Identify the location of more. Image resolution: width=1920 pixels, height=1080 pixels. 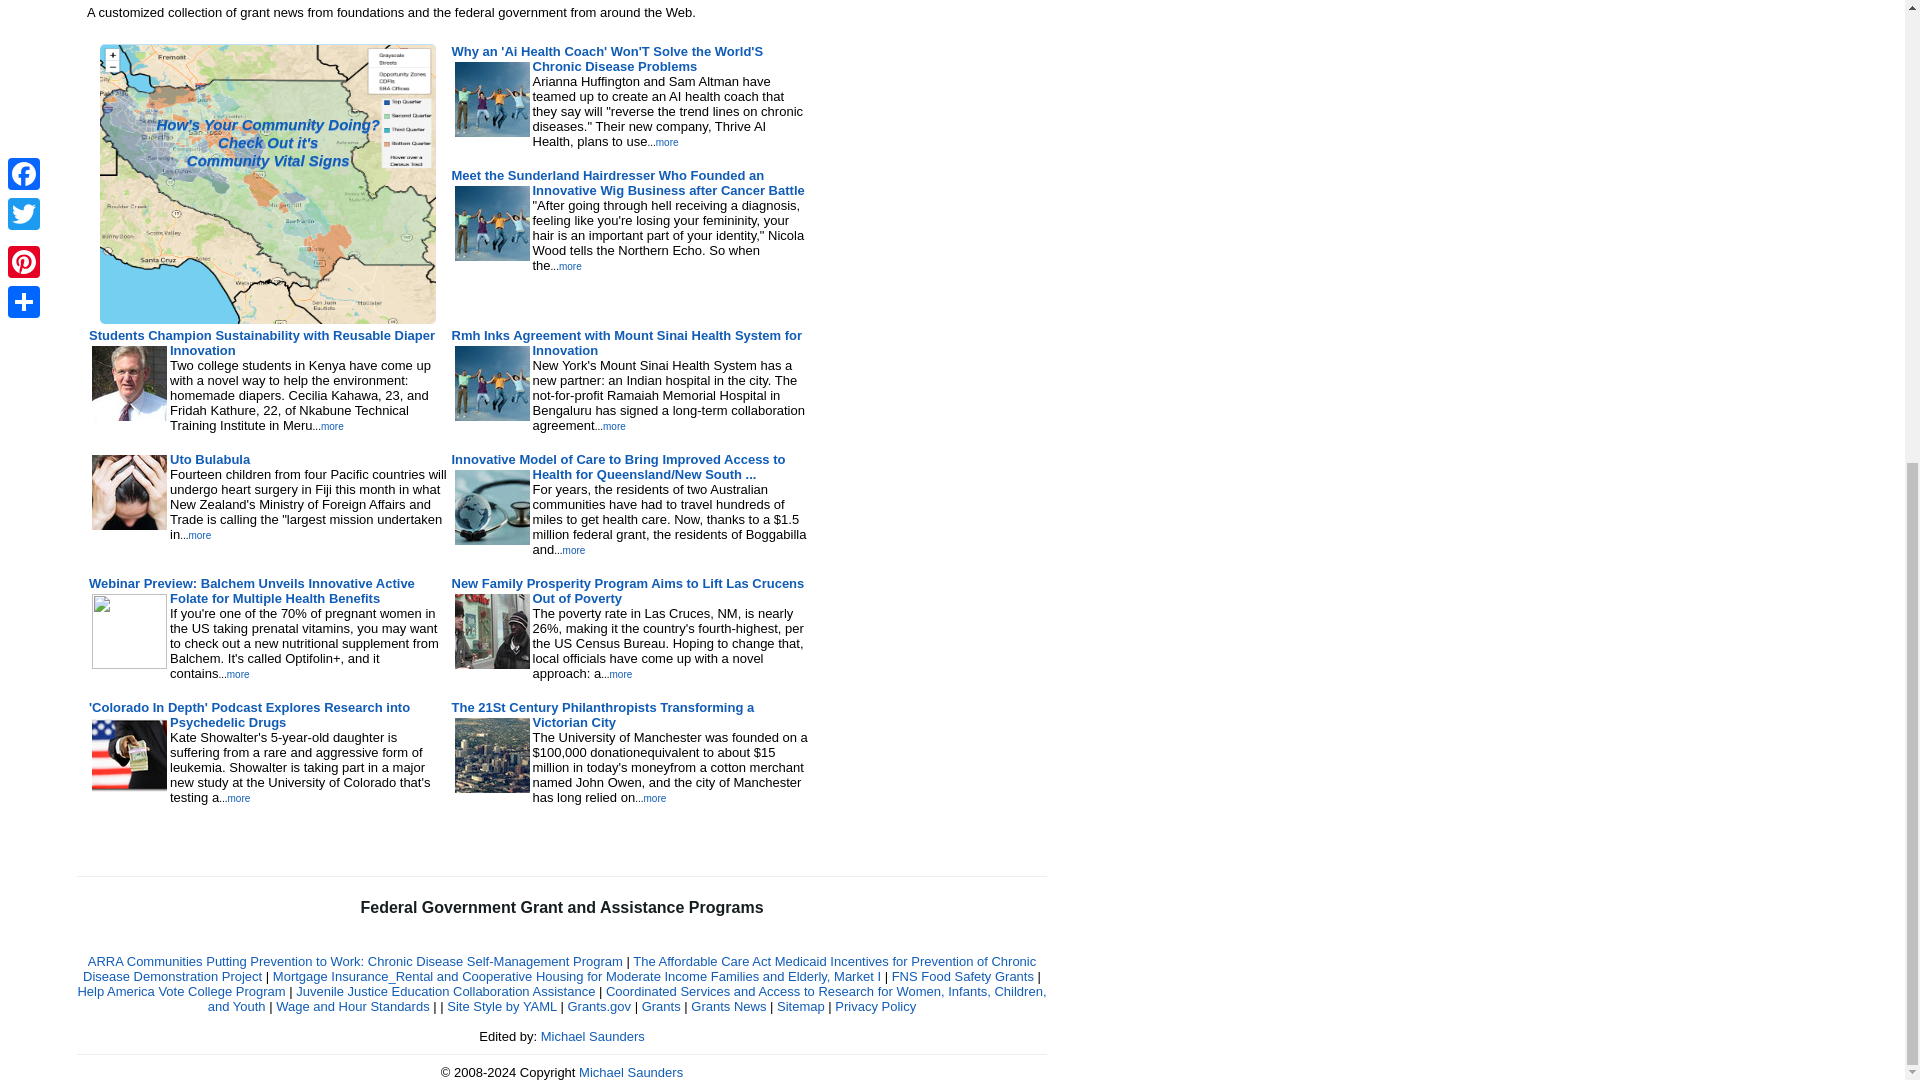
(574, 550).